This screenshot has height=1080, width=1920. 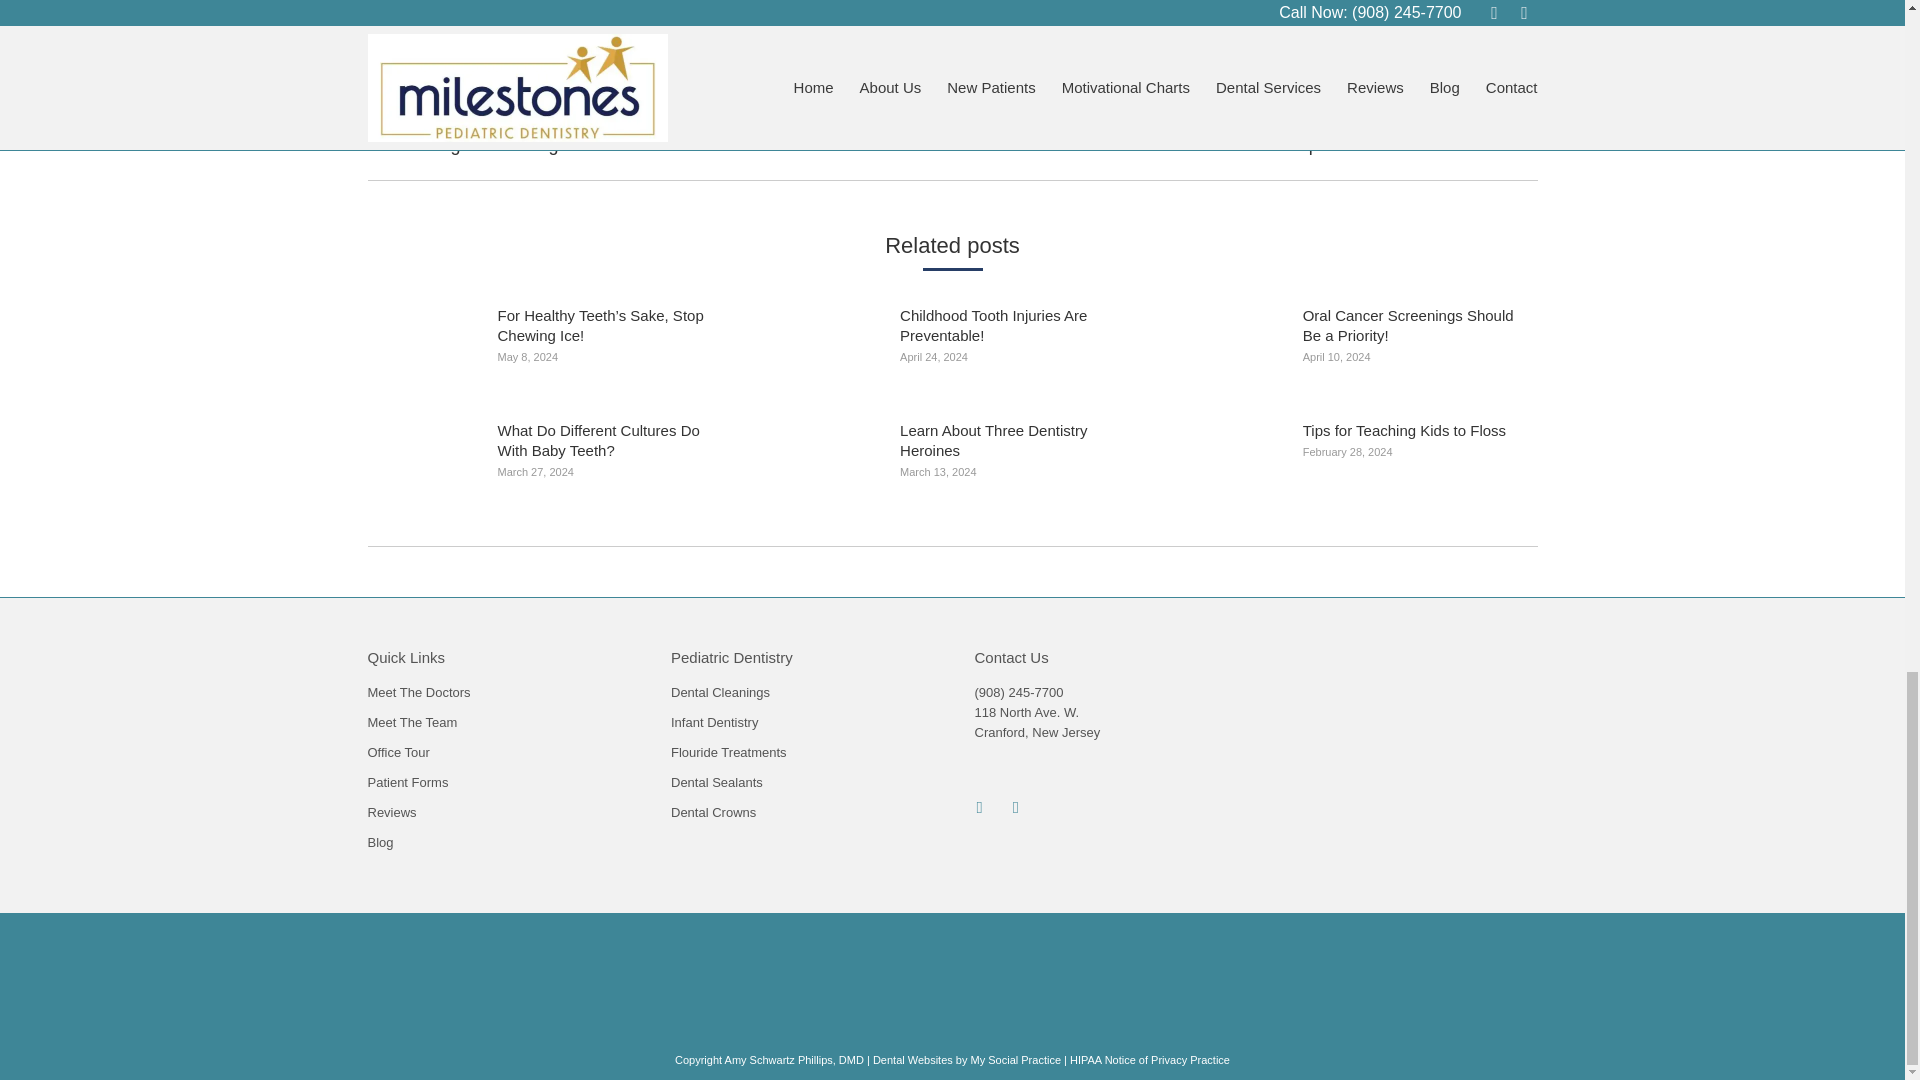 What do you see at coordinates (1220, 18) in the screenshot?
I see `8:49 am` at bounding box center [1220, 18].